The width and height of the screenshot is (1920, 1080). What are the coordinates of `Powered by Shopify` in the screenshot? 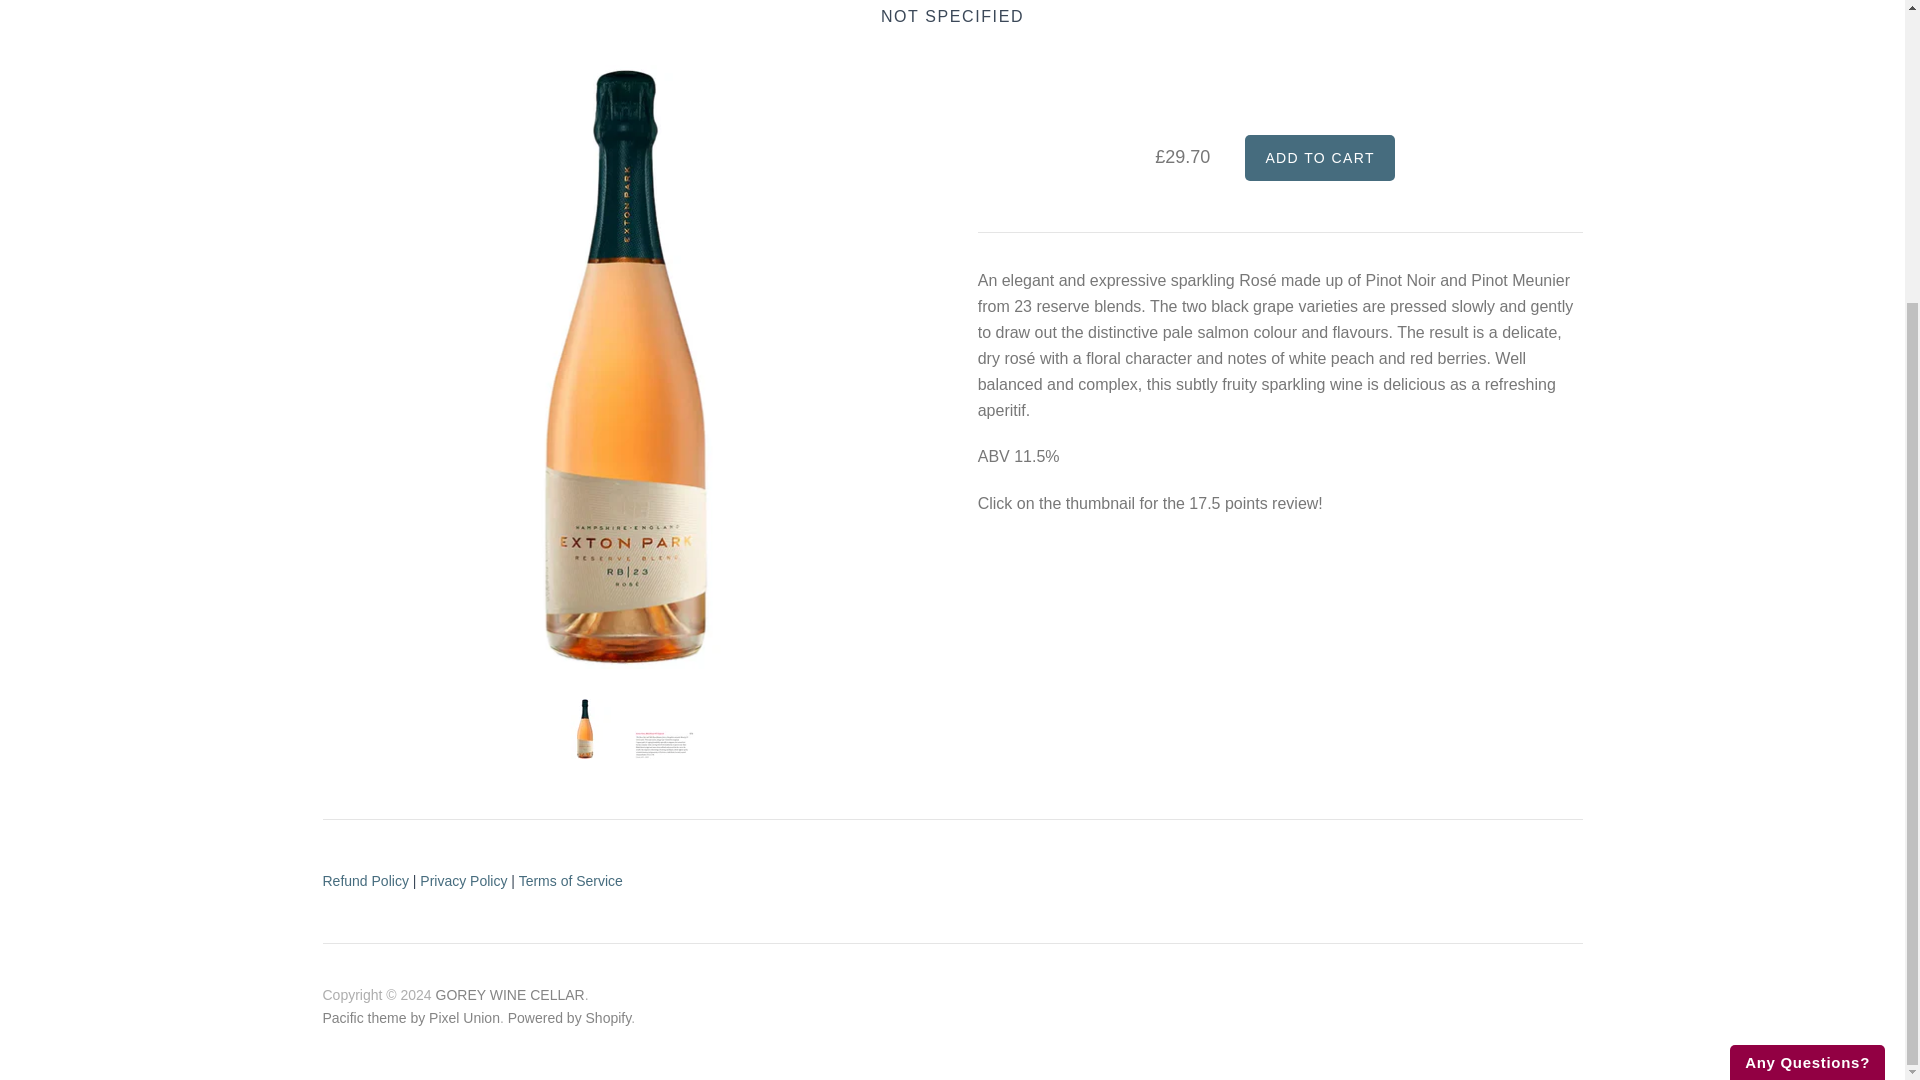 It's located at (570, 1018).